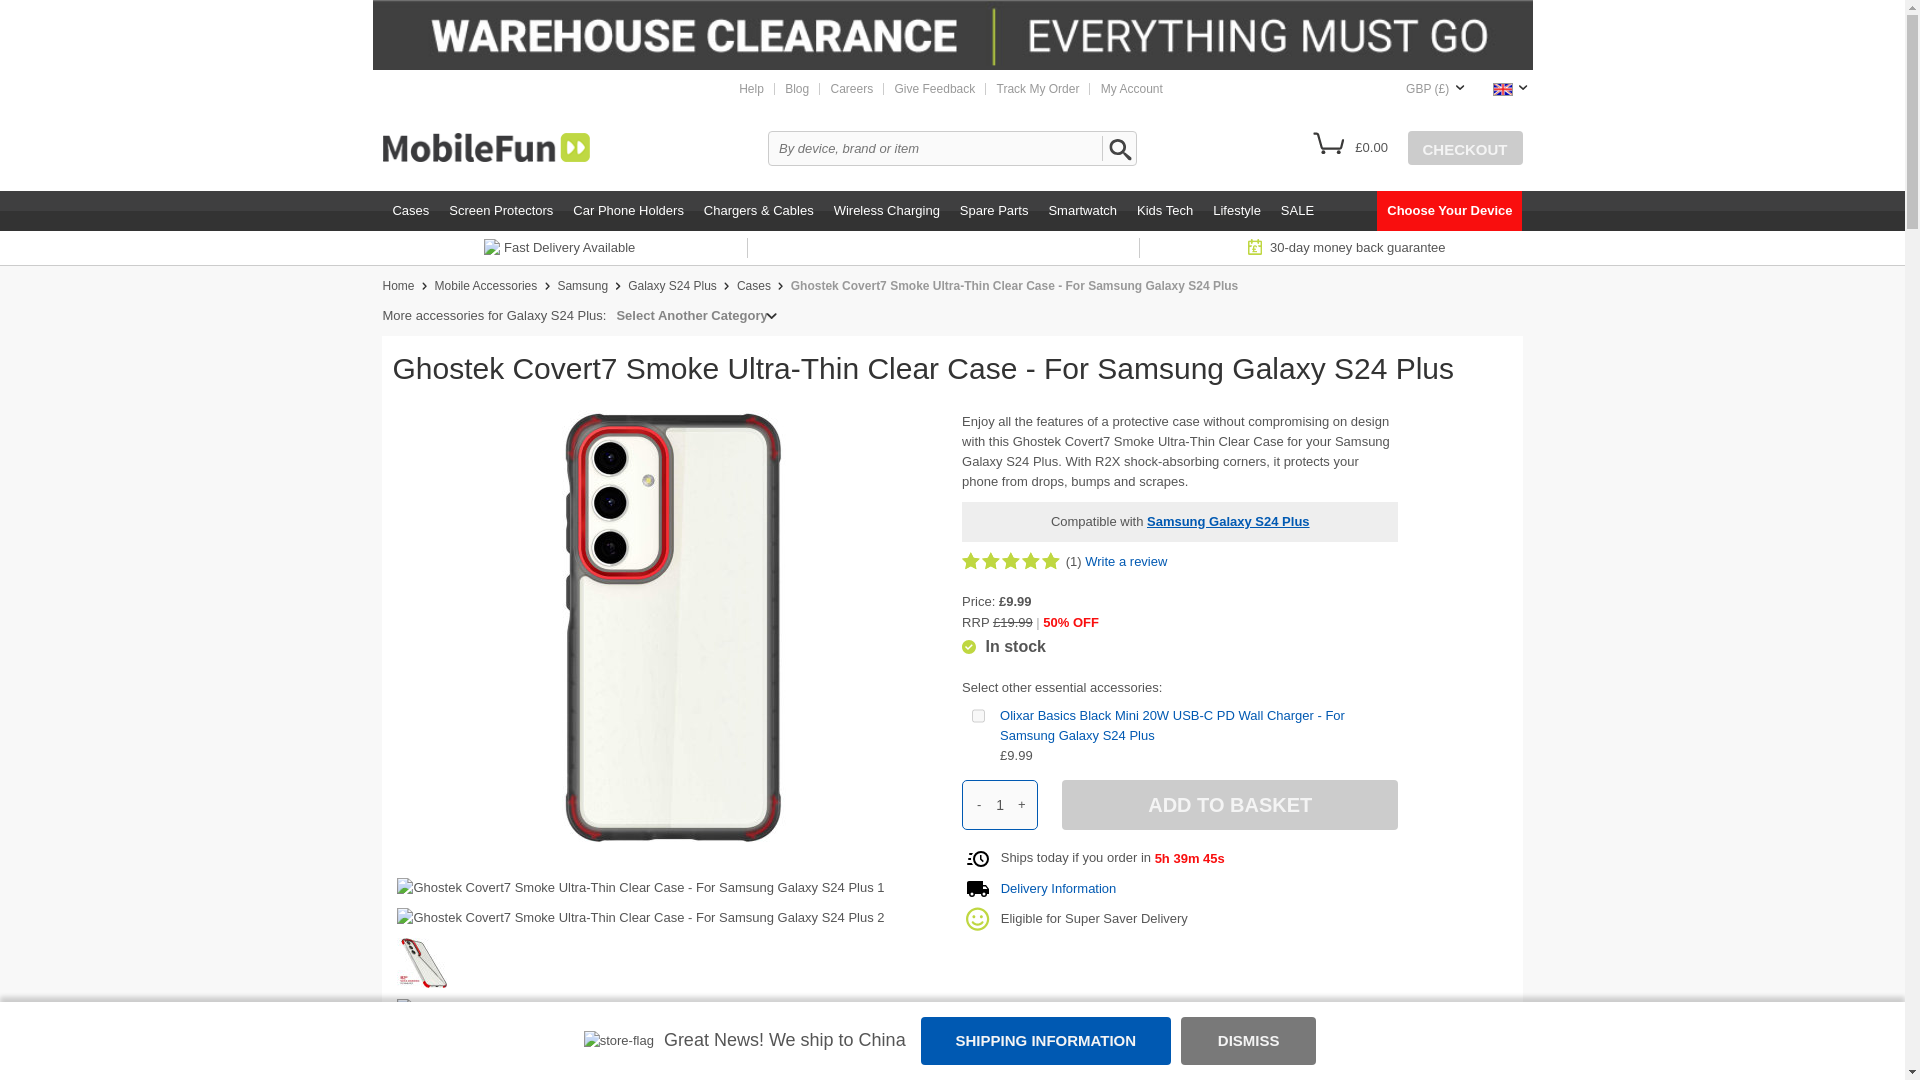 This screenshot has width=1920, height=1080. What do you see at coordinates (1464, 148) in the screenshot?
I see `CHECKOUT` at bounding box center [1464, 148].